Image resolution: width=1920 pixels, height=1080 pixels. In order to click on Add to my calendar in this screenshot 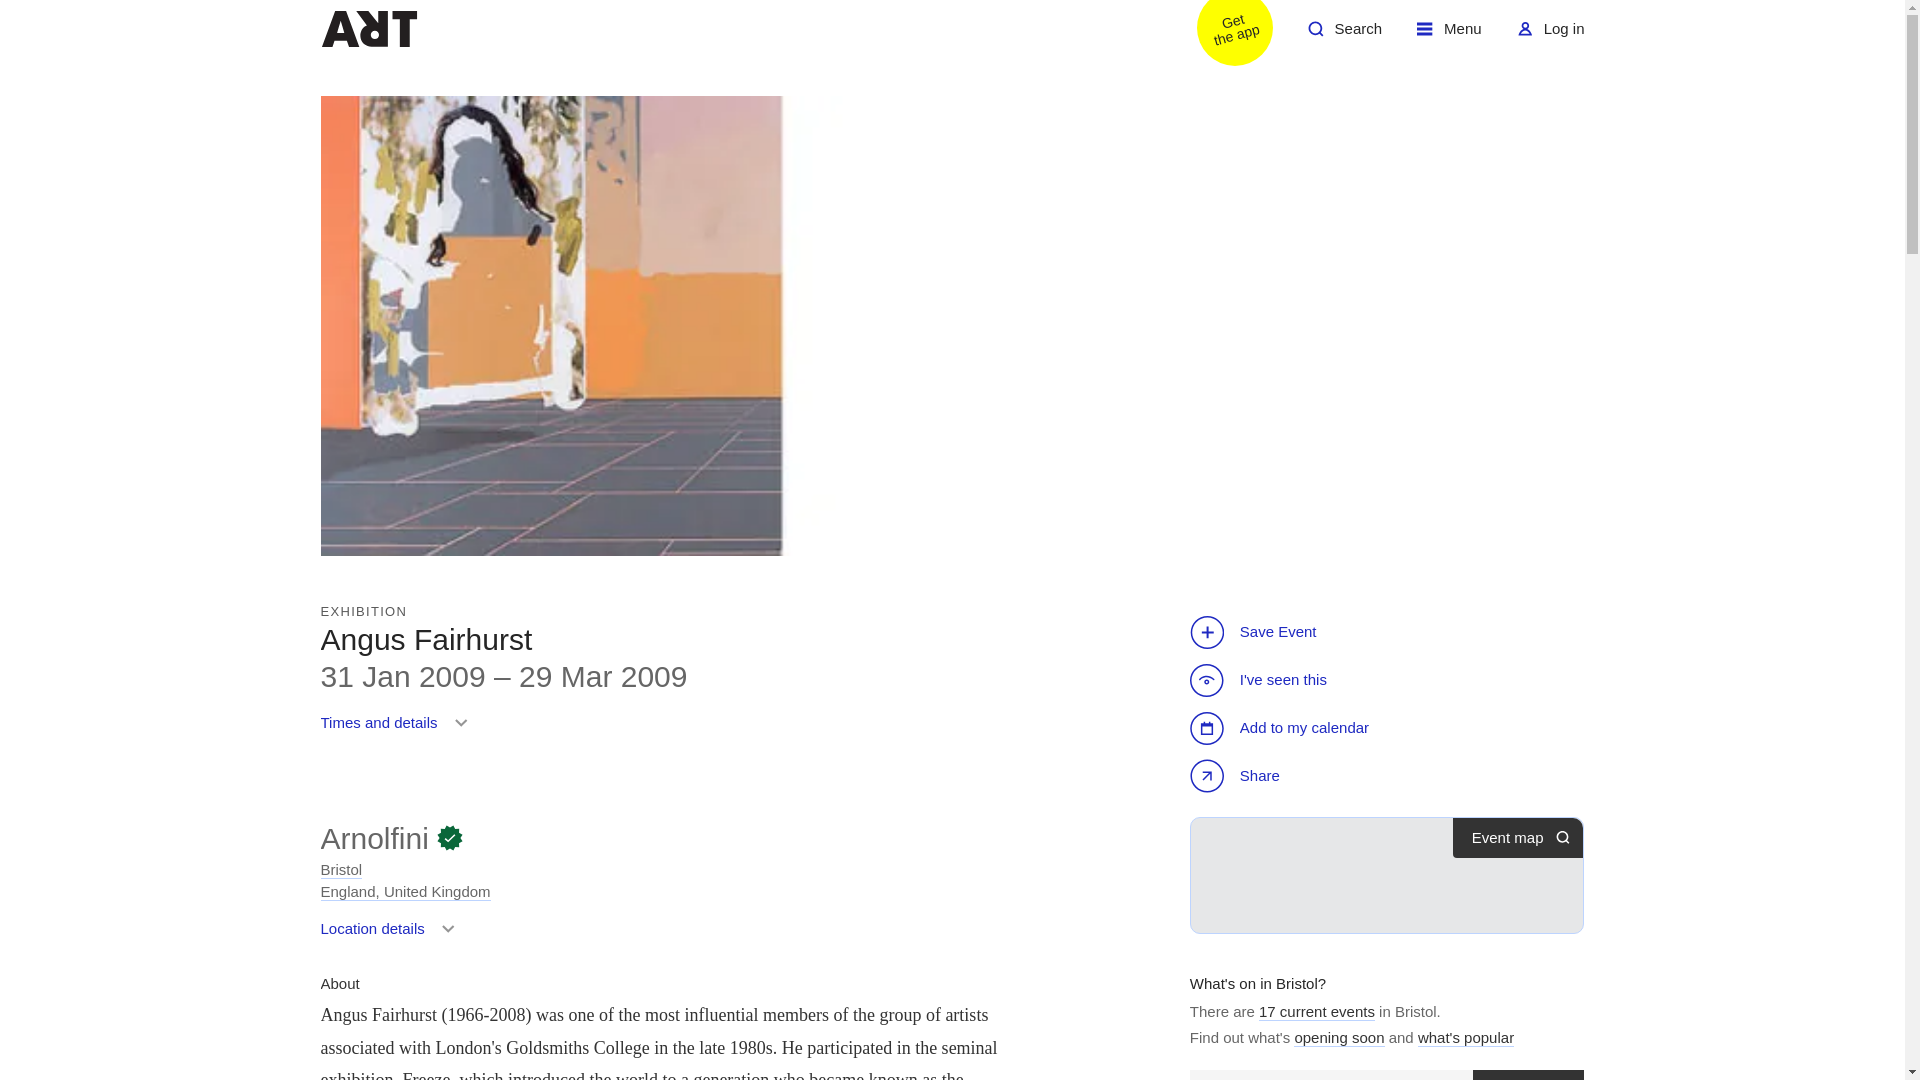, I will do `click(1339, 1038)`.